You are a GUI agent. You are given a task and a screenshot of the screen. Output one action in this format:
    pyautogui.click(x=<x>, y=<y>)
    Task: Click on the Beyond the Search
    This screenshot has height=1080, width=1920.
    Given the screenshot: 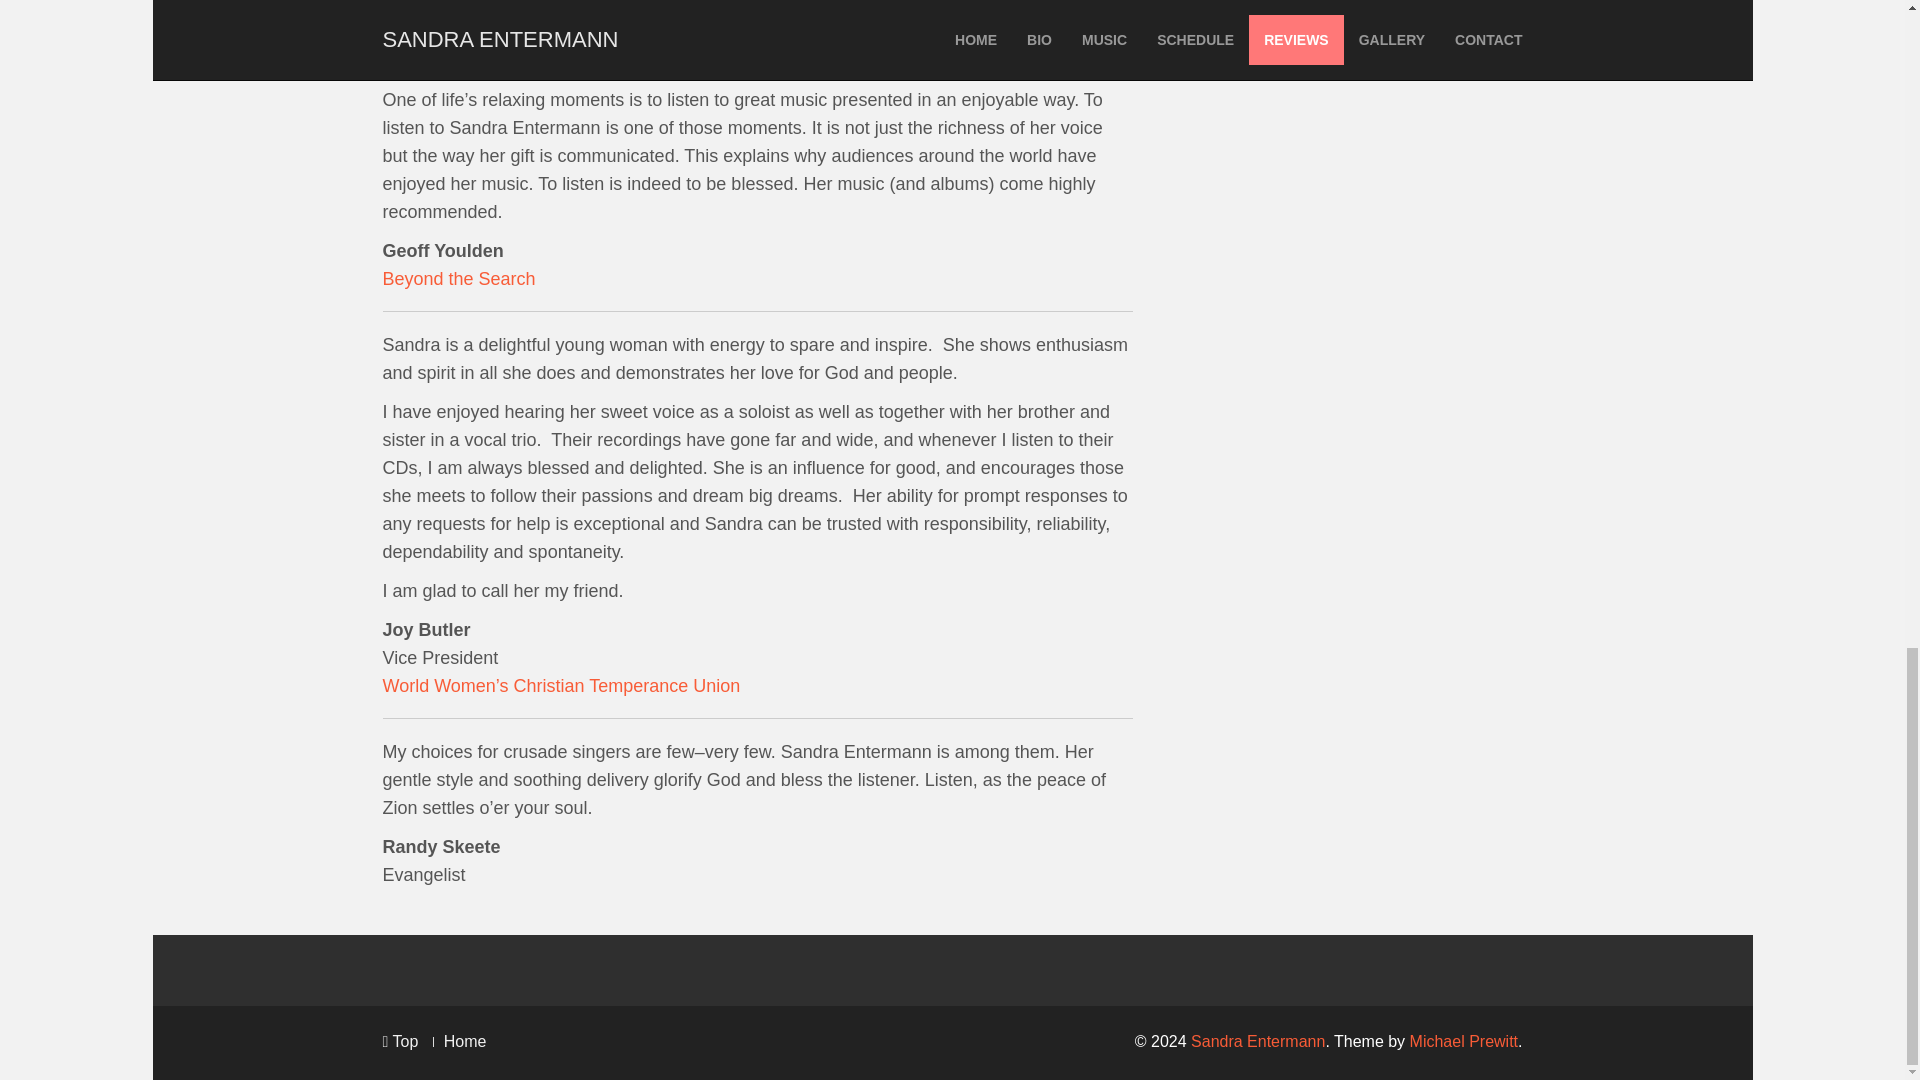 What is the action you would take?
    pyautogui.click(x=458, y=278)
    